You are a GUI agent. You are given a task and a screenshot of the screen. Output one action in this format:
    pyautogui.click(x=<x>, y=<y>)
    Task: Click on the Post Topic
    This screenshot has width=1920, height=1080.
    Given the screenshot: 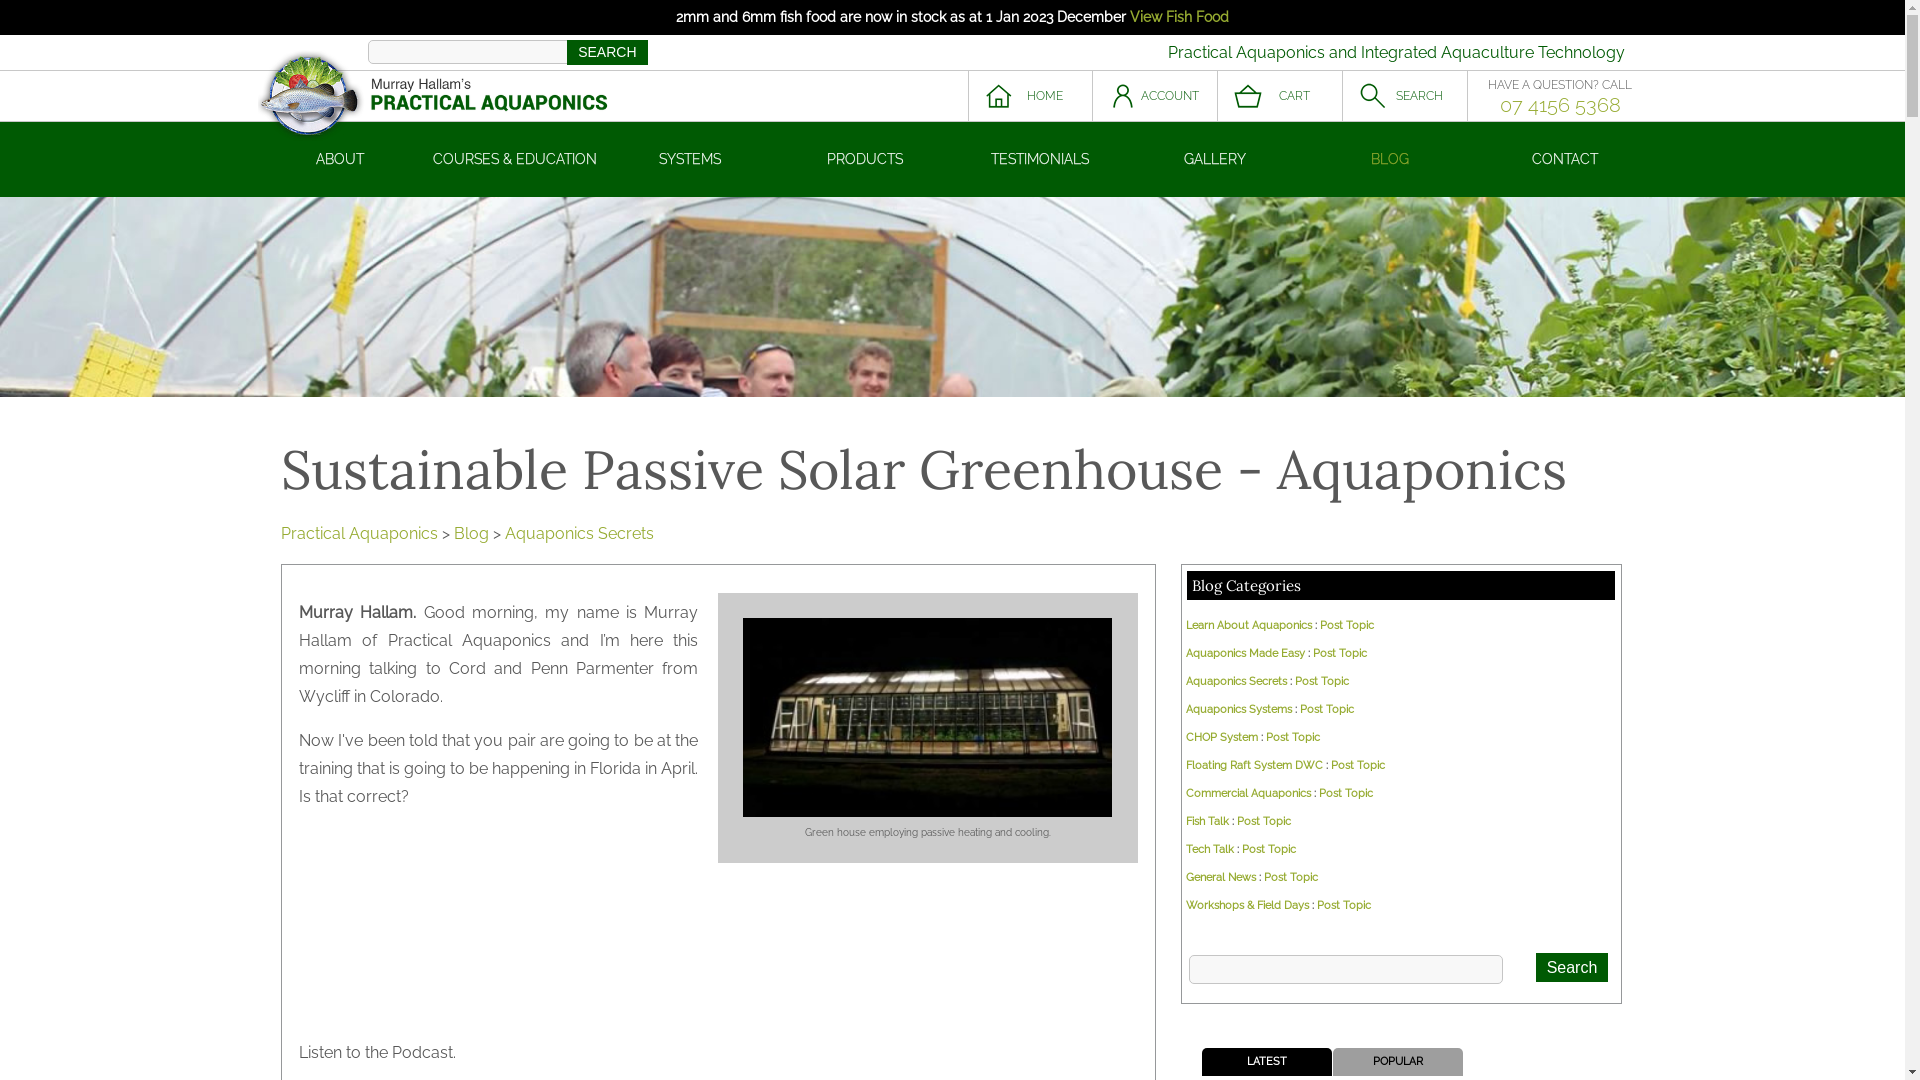 What is the action you would take?
    pyautogui.click(x=1347, y=626)
    